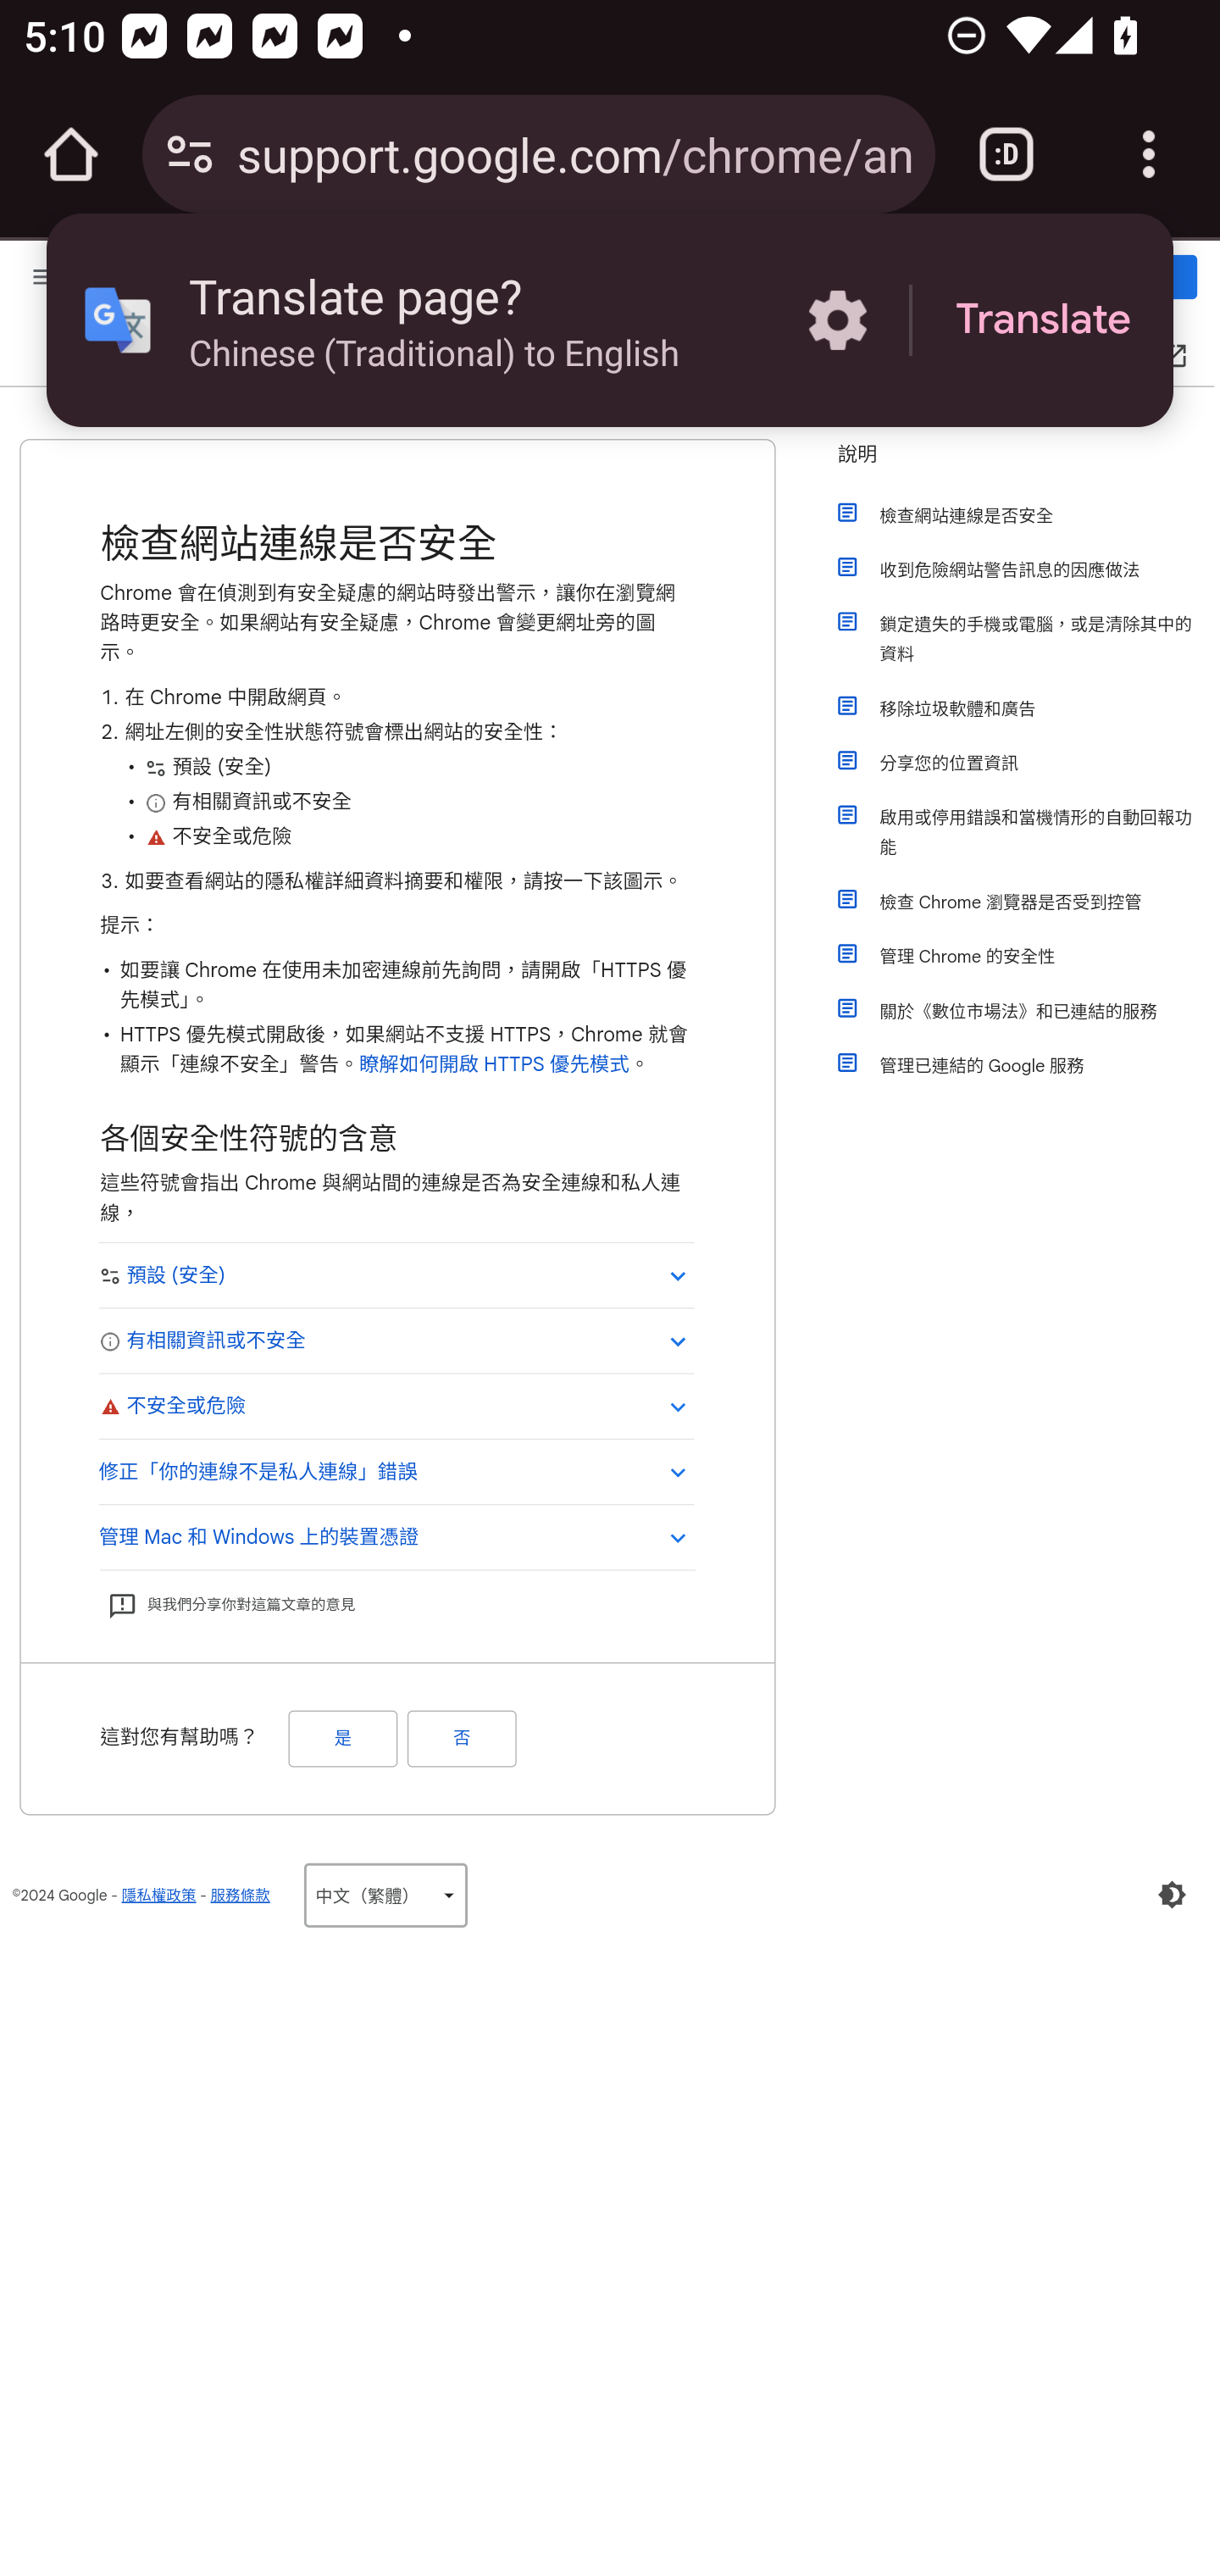 The image size is (1220, 2576). What do you see at coordinates (396, 1274) in the screenshot?
I see `Default (Secure) 預設 (安全)` at bounding box center [396, 1274].